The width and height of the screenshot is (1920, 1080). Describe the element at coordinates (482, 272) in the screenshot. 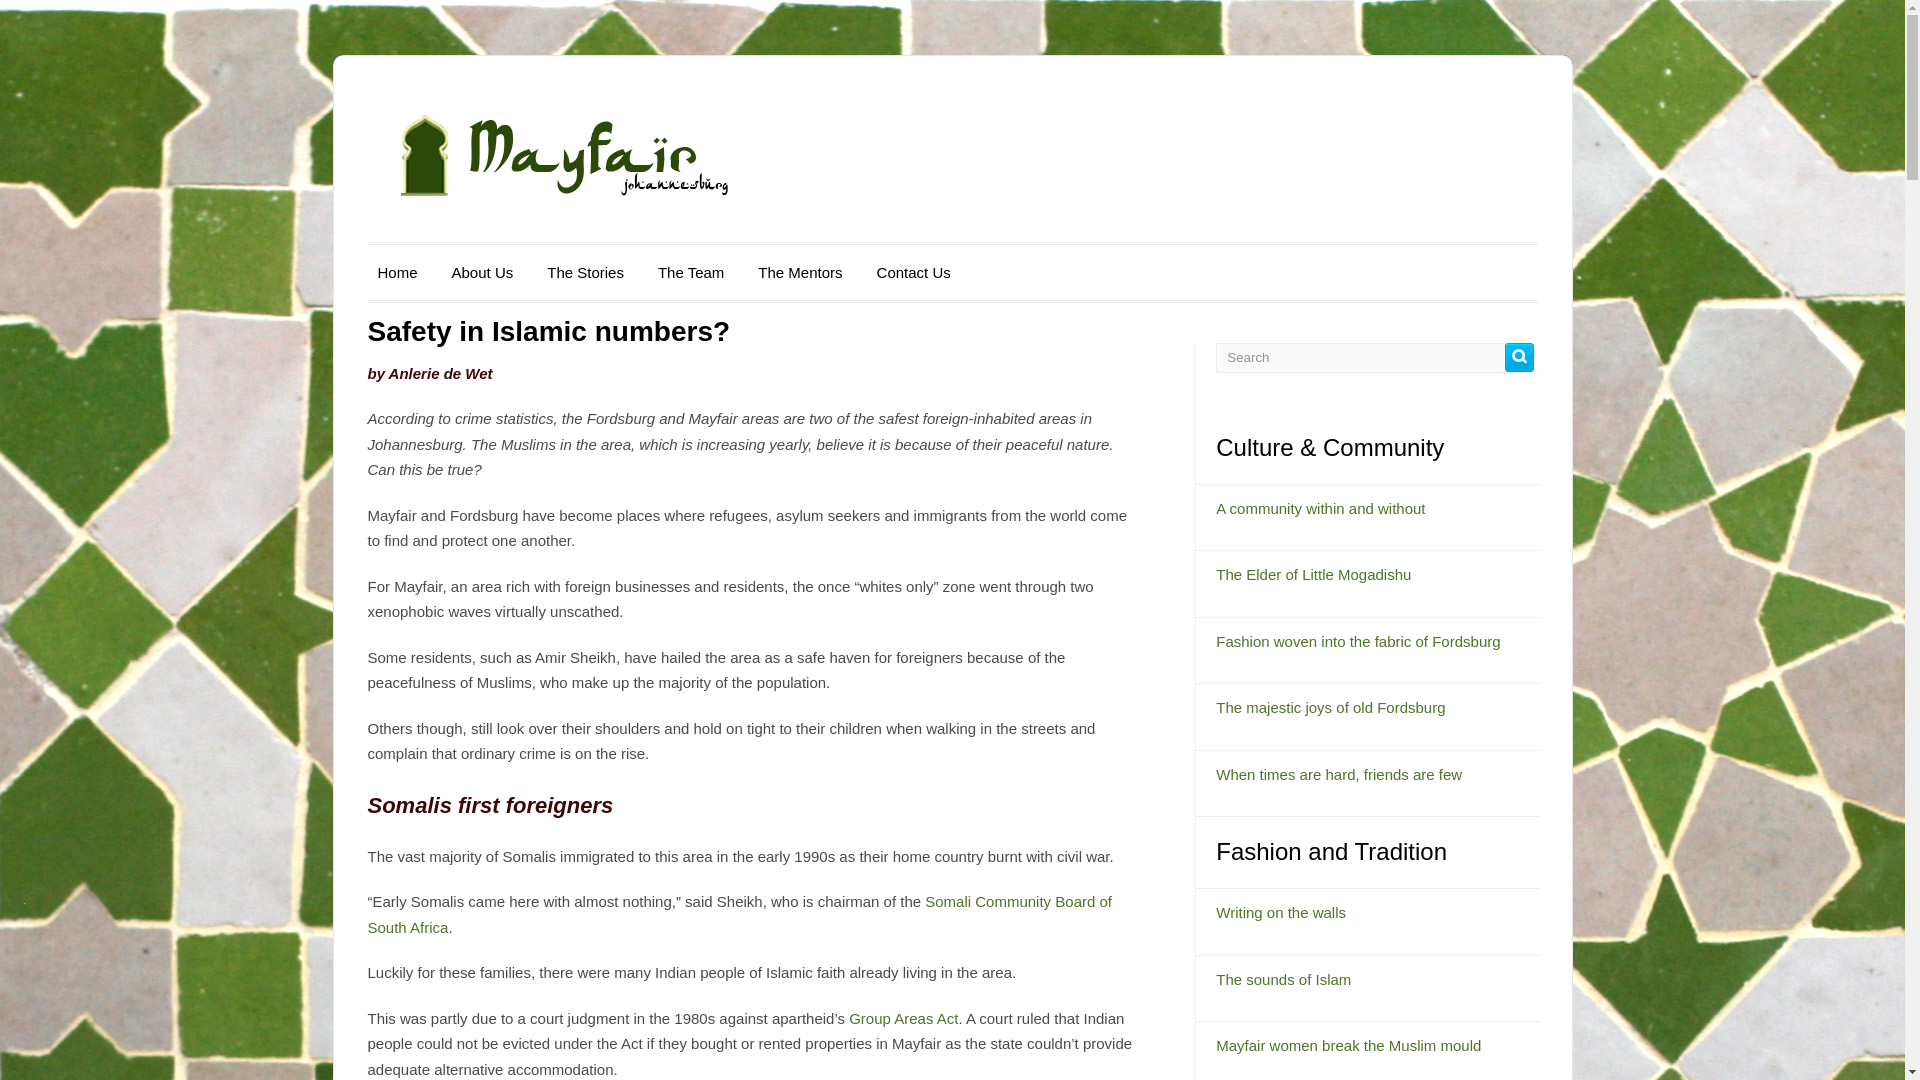

I see `About Us` at that location.